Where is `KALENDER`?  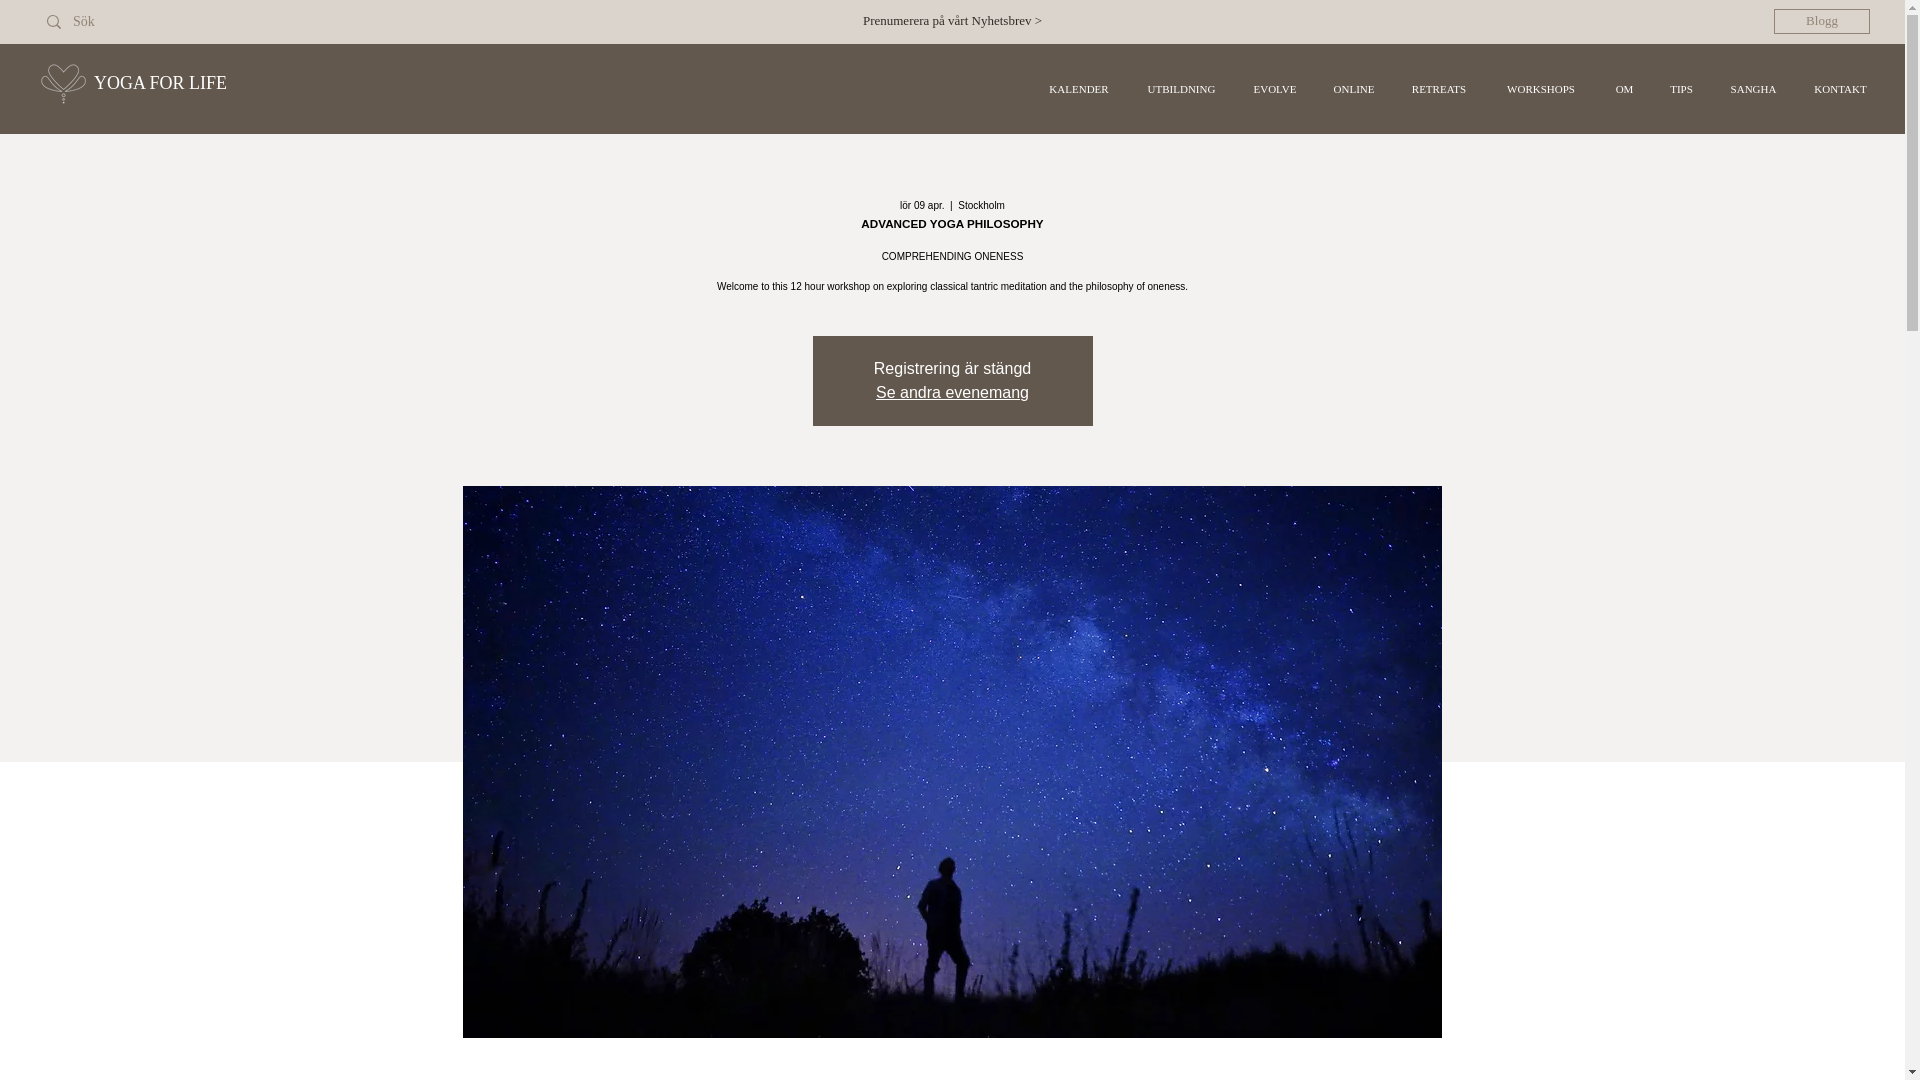 KALENDER is located at coordinates (1078, 88).